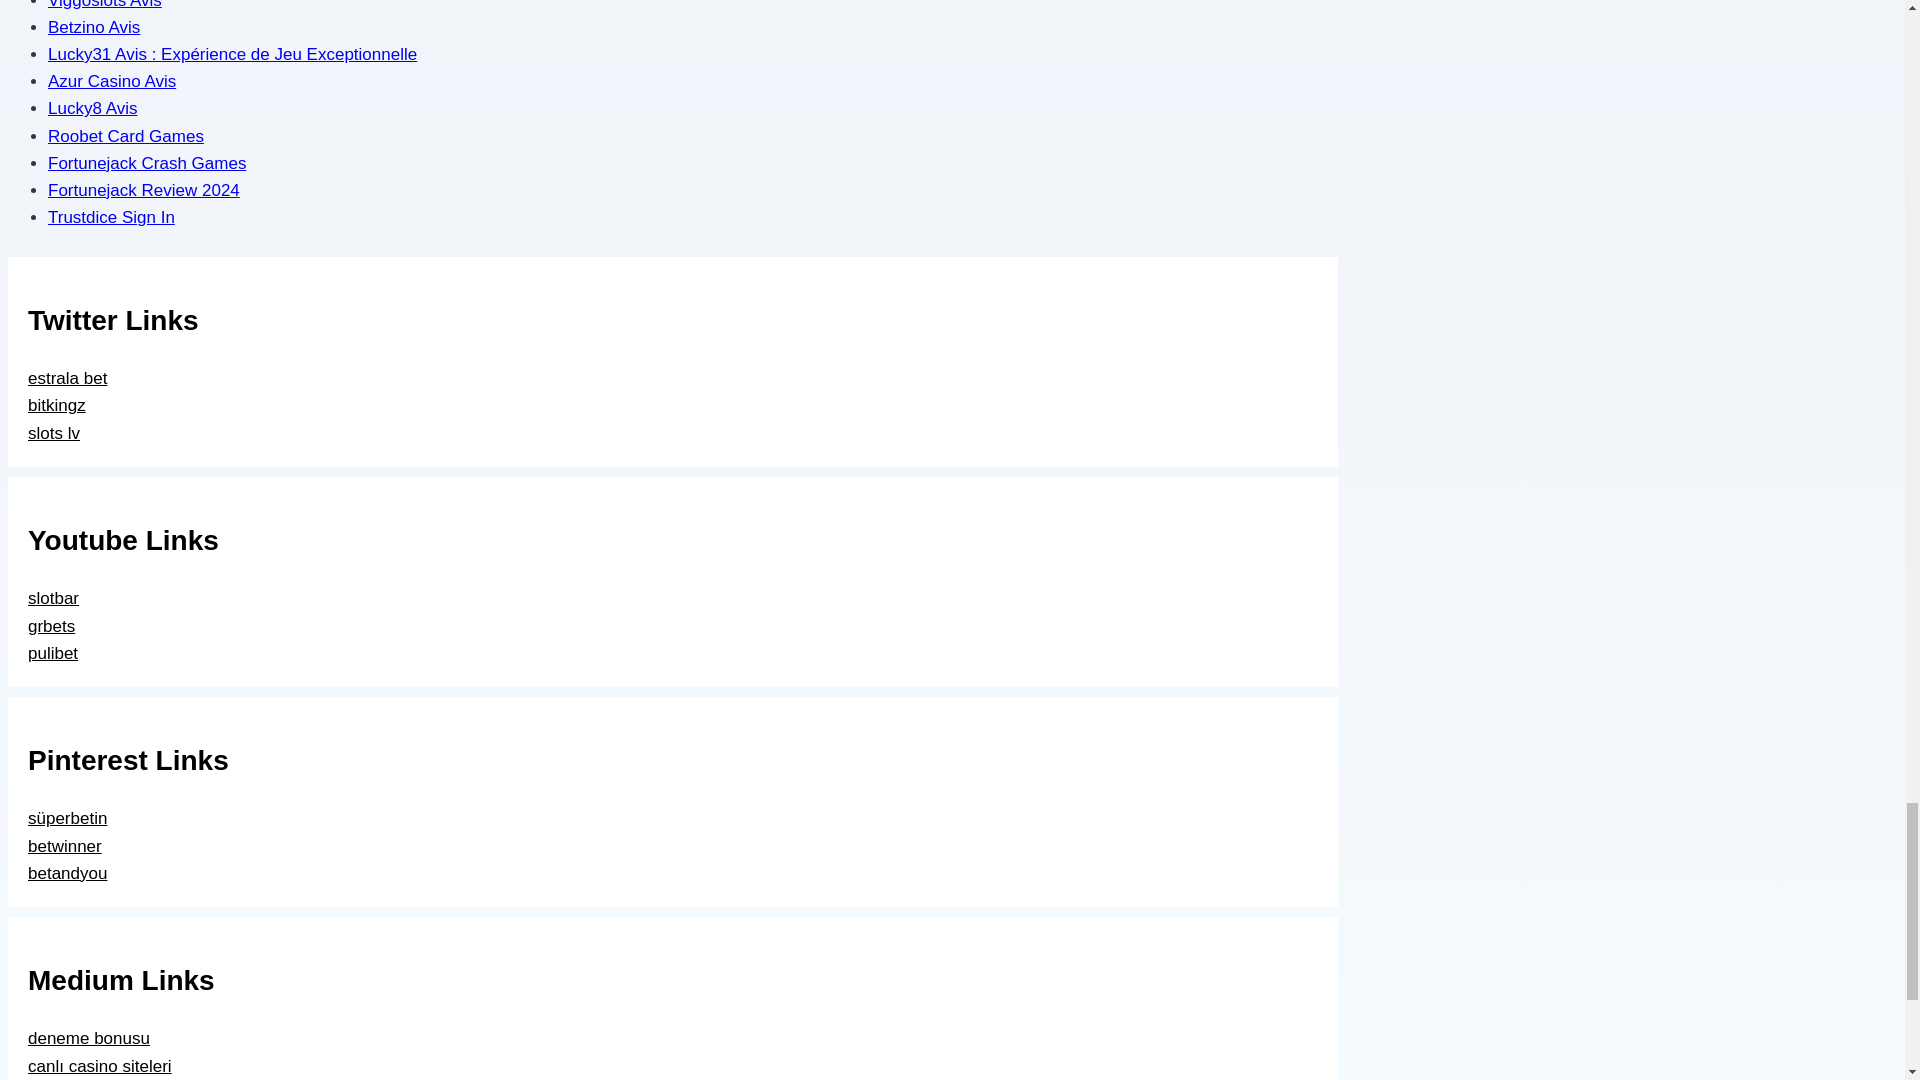  Describe the element at coordinates (53, 653) in the screenshot. I see `pulibet` at that location.